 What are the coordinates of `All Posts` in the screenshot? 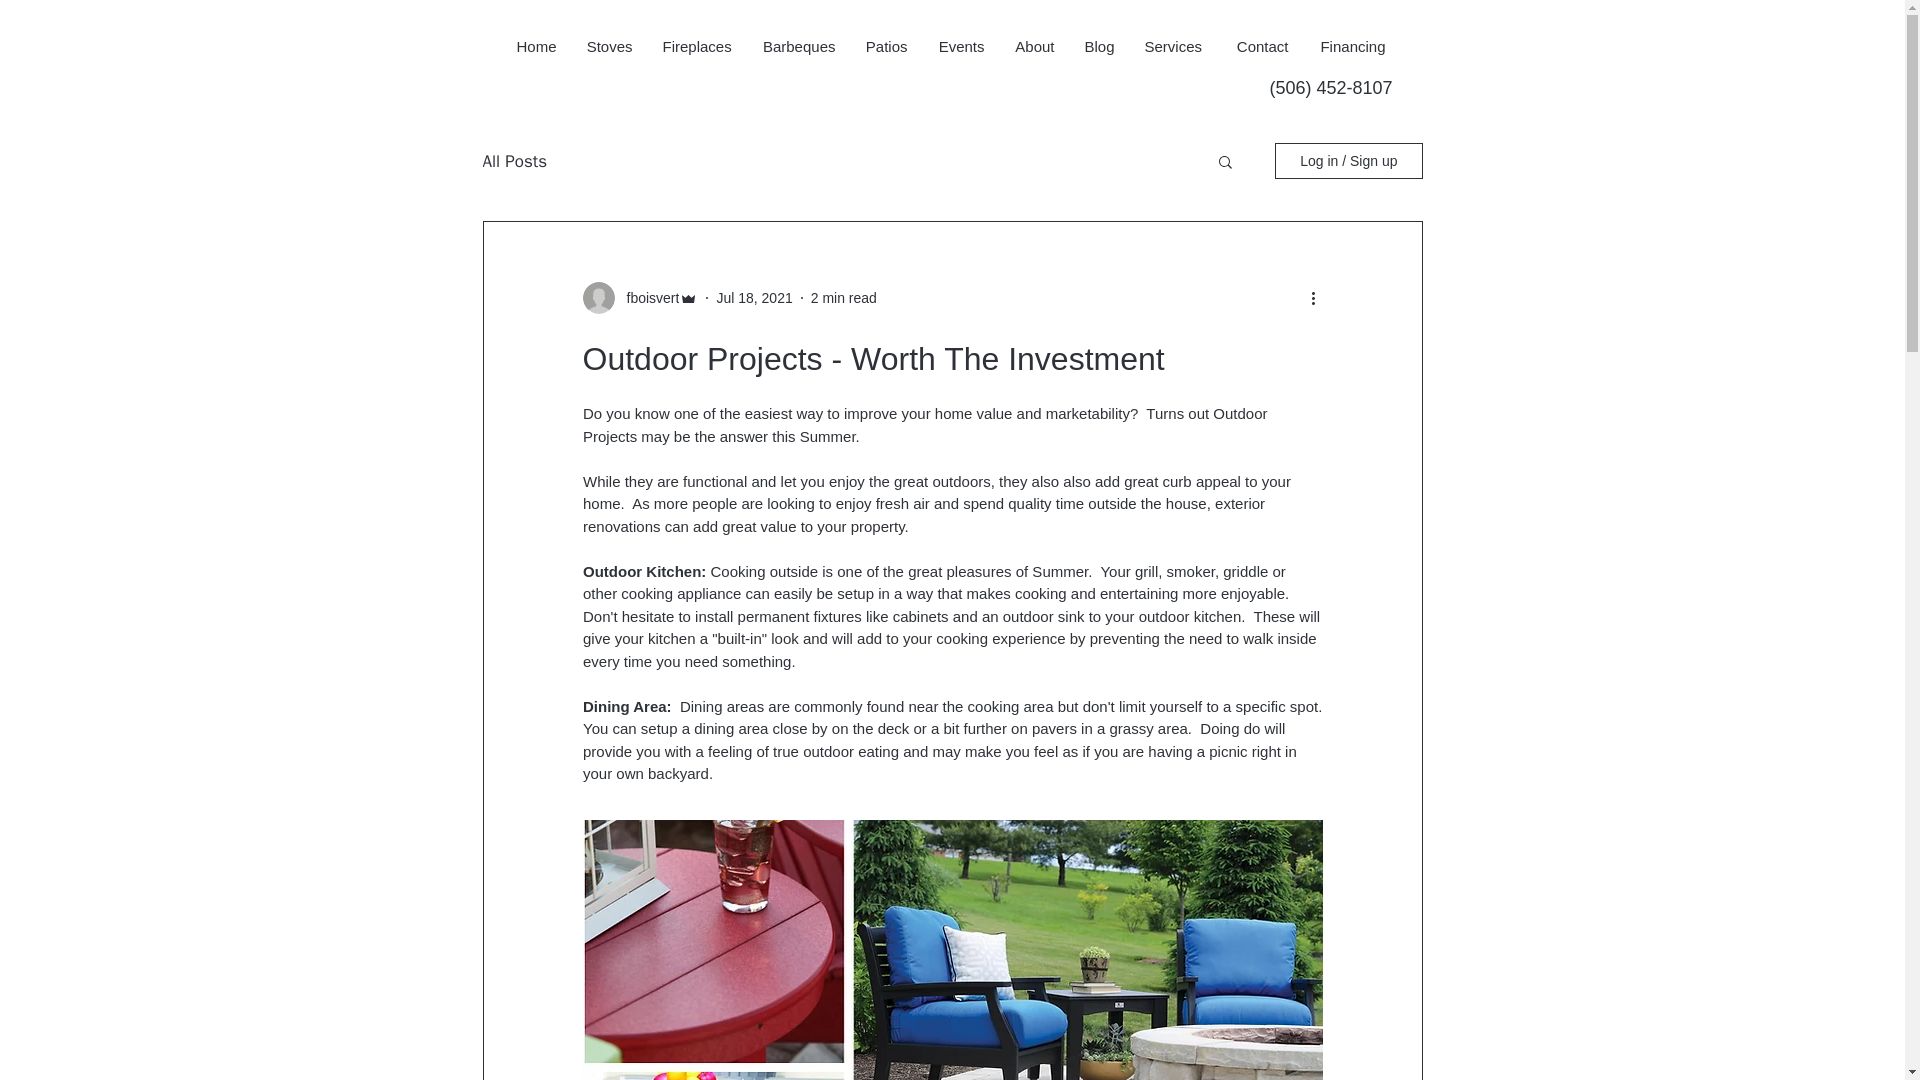 It's located at (514, 161).